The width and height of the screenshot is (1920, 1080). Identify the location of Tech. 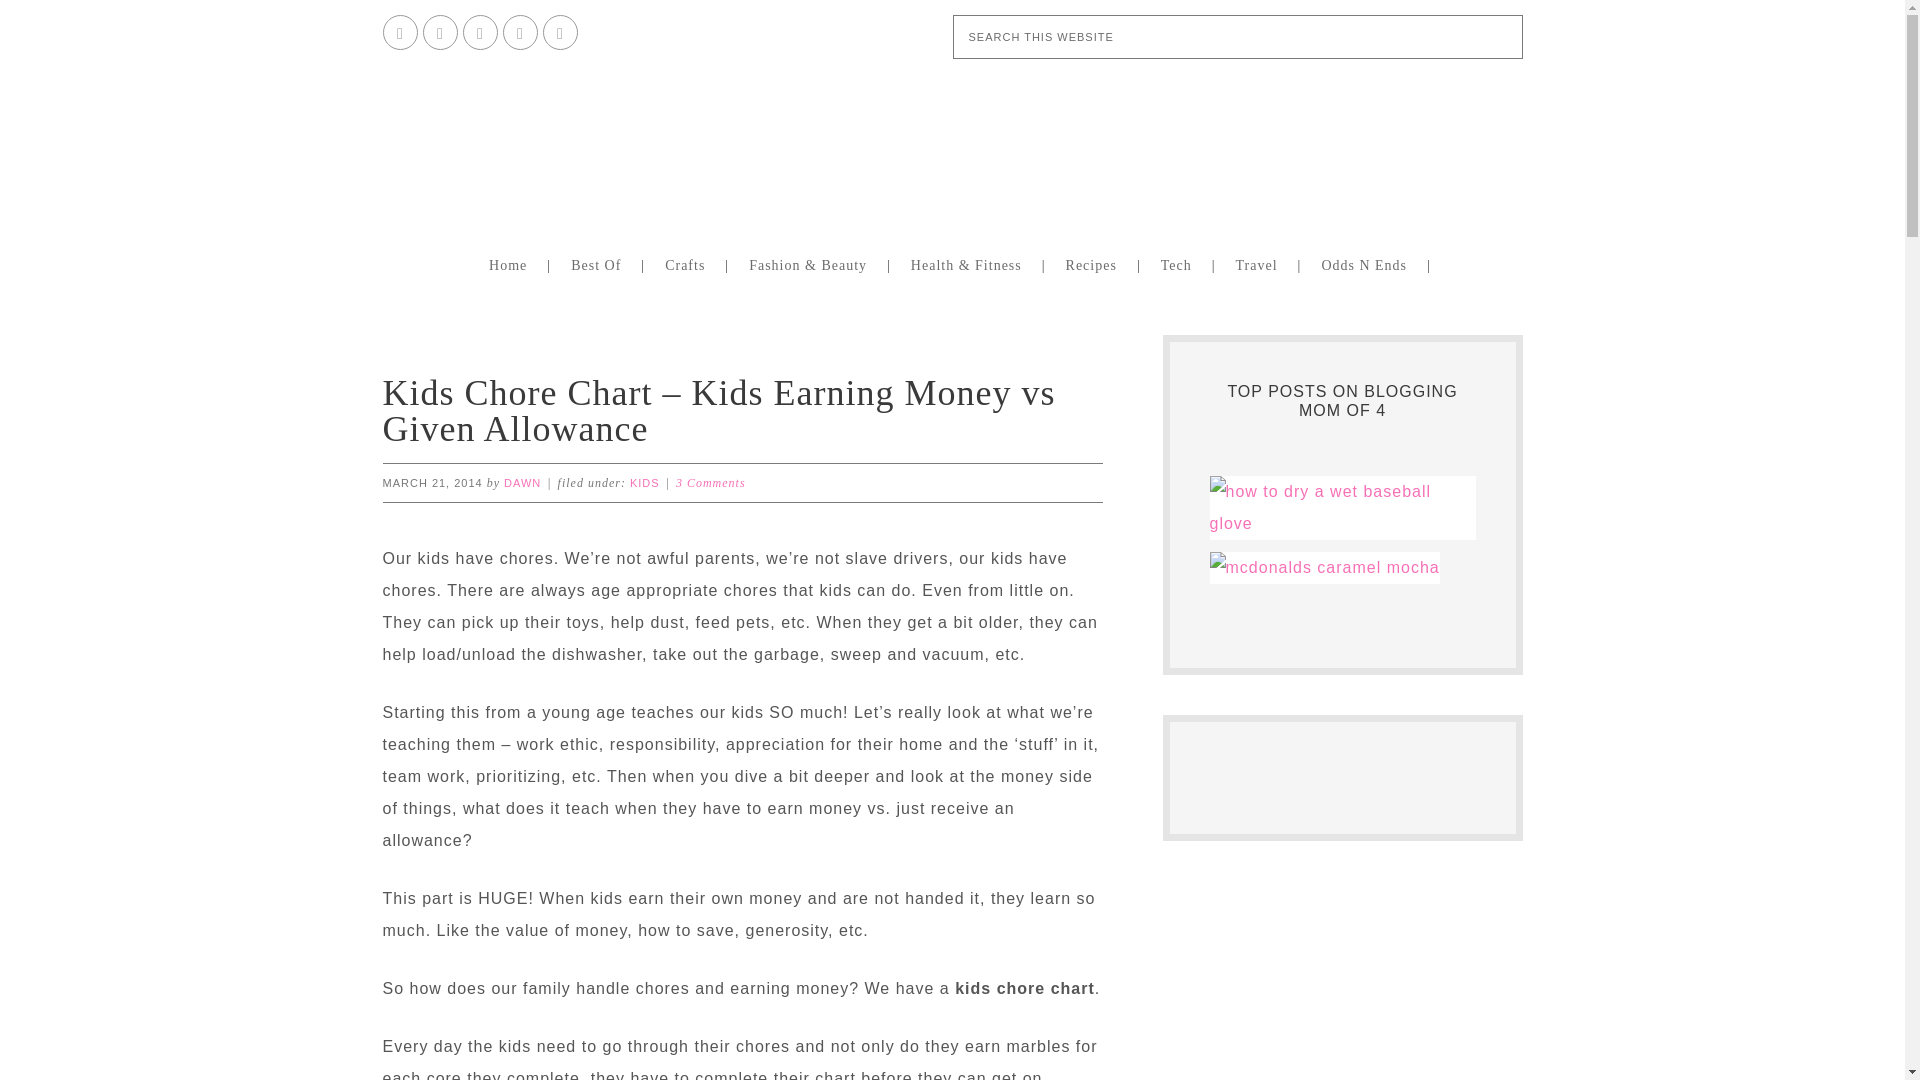
(1180, 264).